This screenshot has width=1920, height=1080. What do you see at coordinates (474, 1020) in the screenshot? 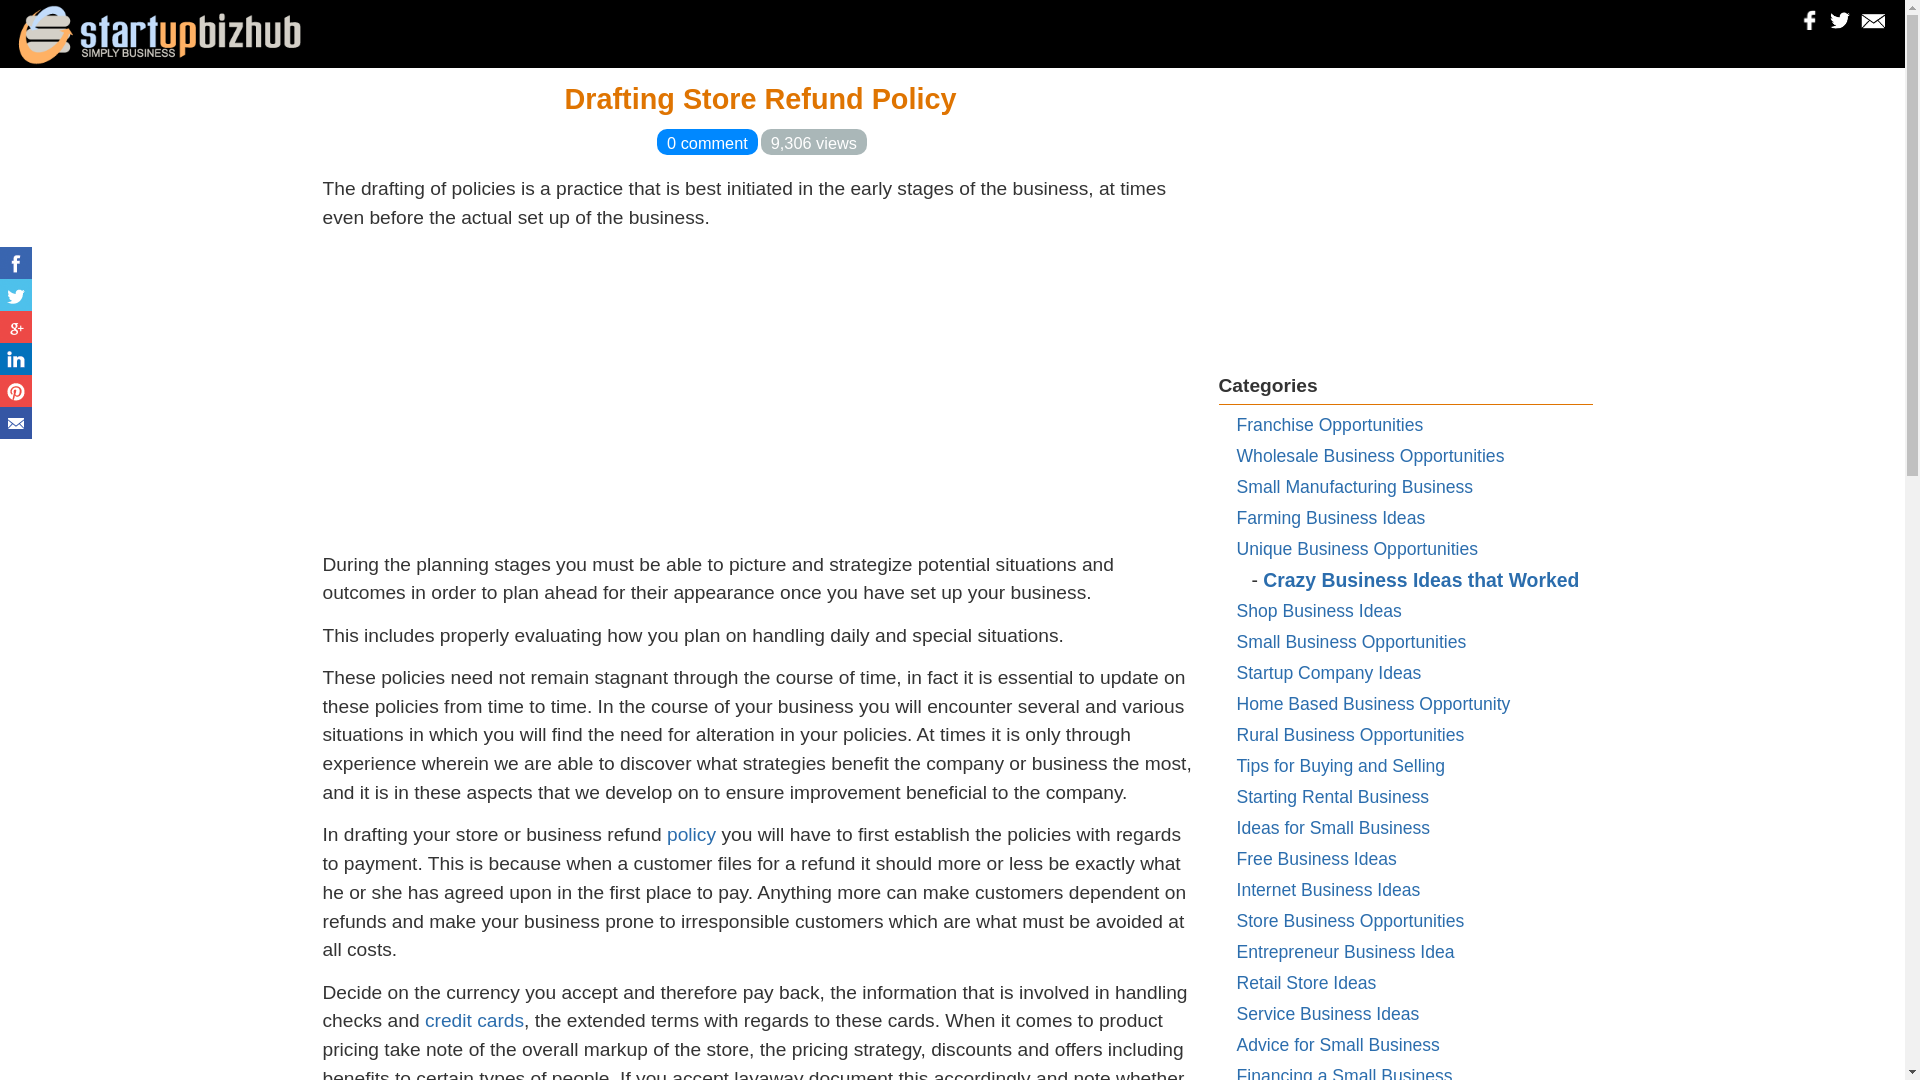
I see `credit cards` at bounding box center [474, 1020].